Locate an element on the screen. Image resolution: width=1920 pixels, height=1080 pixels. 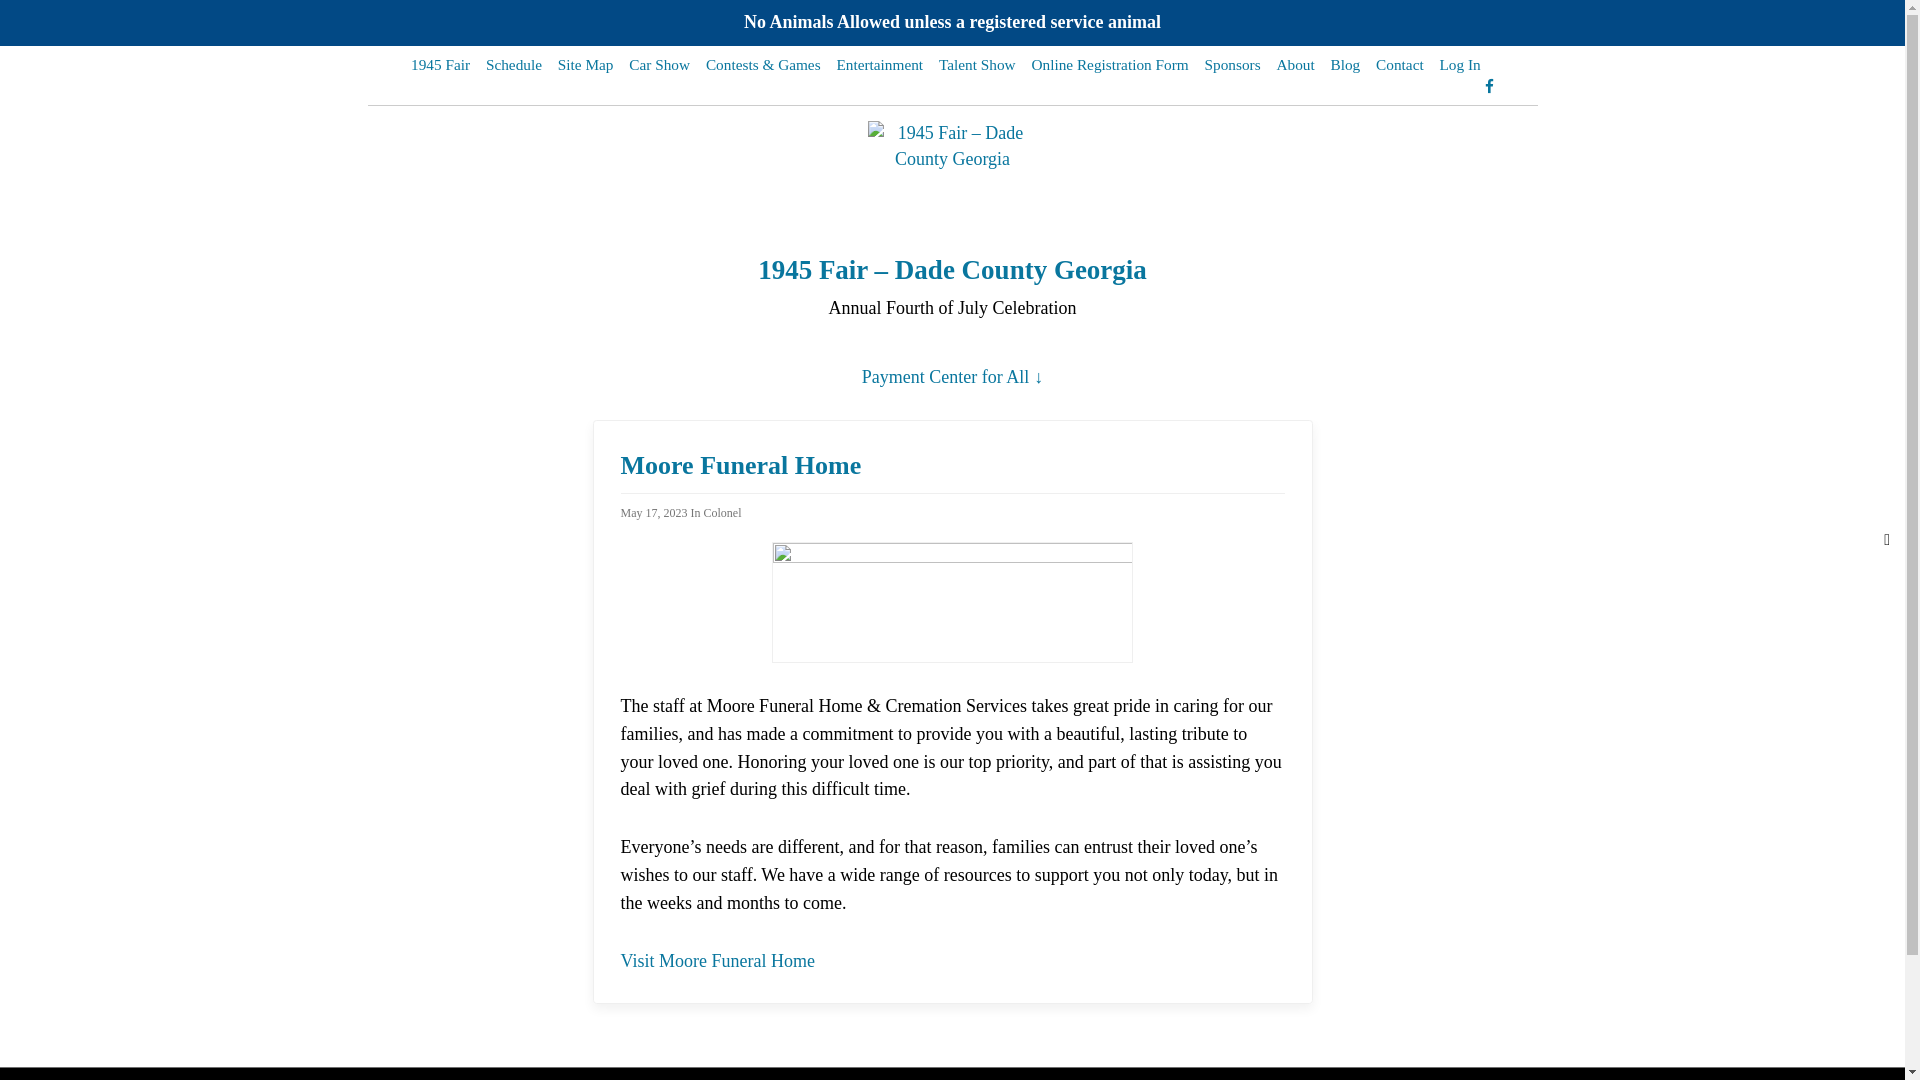
Entertainment is located at coordinates (880, 64).